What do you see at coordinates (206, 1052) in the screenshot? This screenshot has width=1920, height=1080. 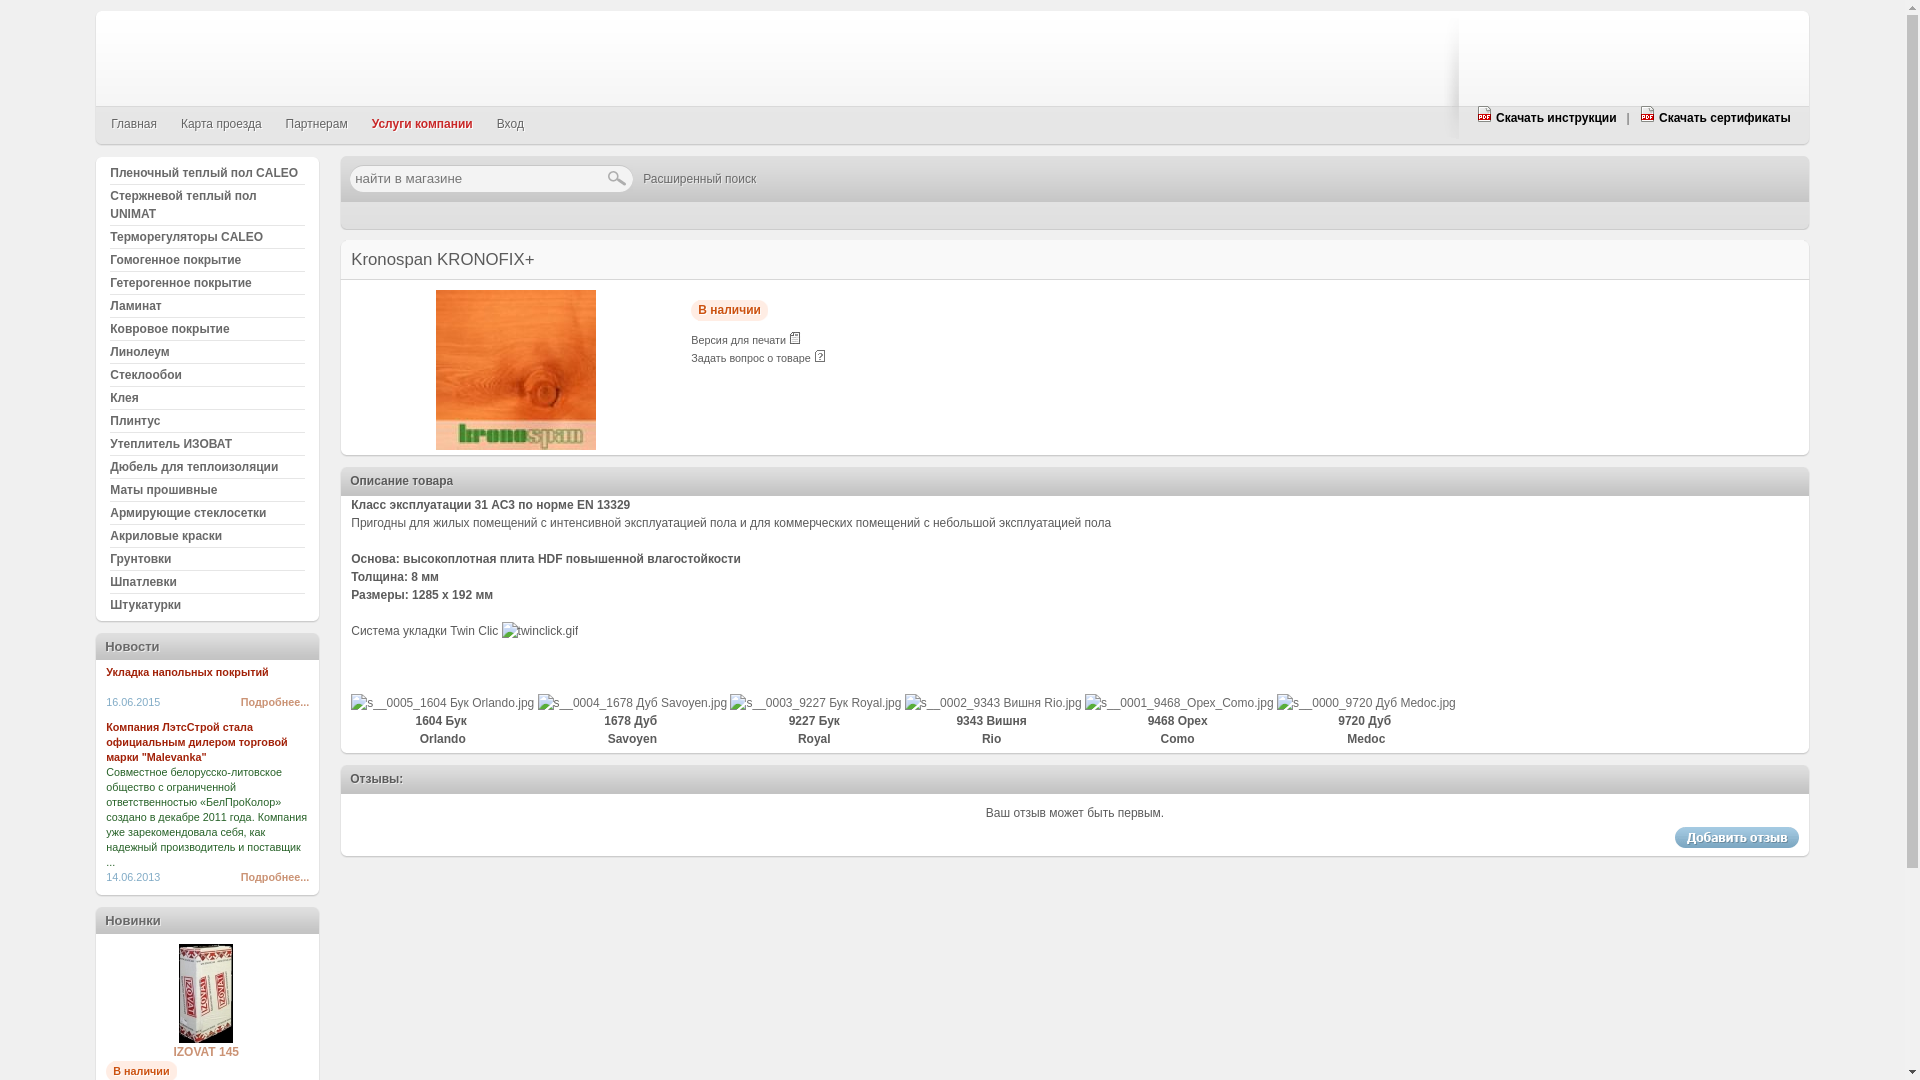 I see `IZOVAT 145` at bounding box center [206, 1052].